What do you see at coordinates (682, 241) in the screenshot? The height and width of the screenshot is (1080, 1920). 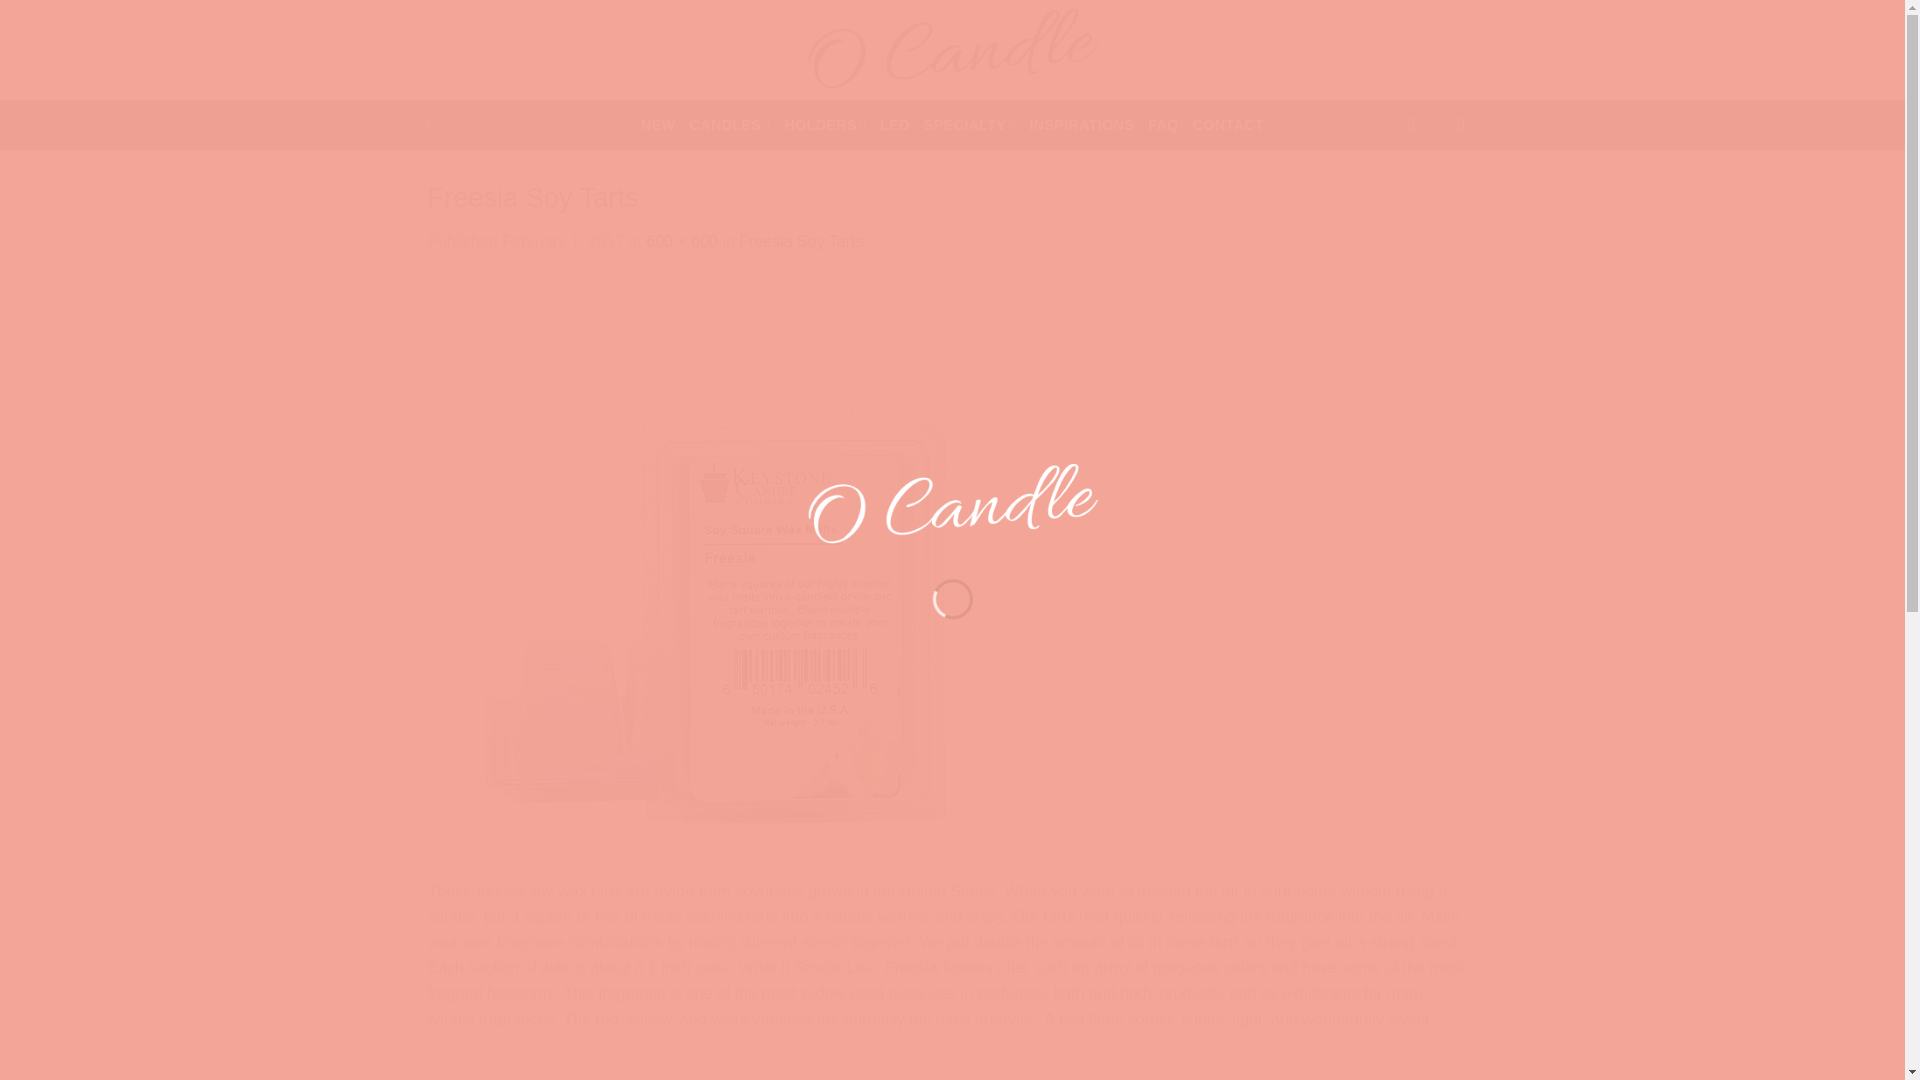 I see `Link to full-size image` at bounding box center [682, 241].